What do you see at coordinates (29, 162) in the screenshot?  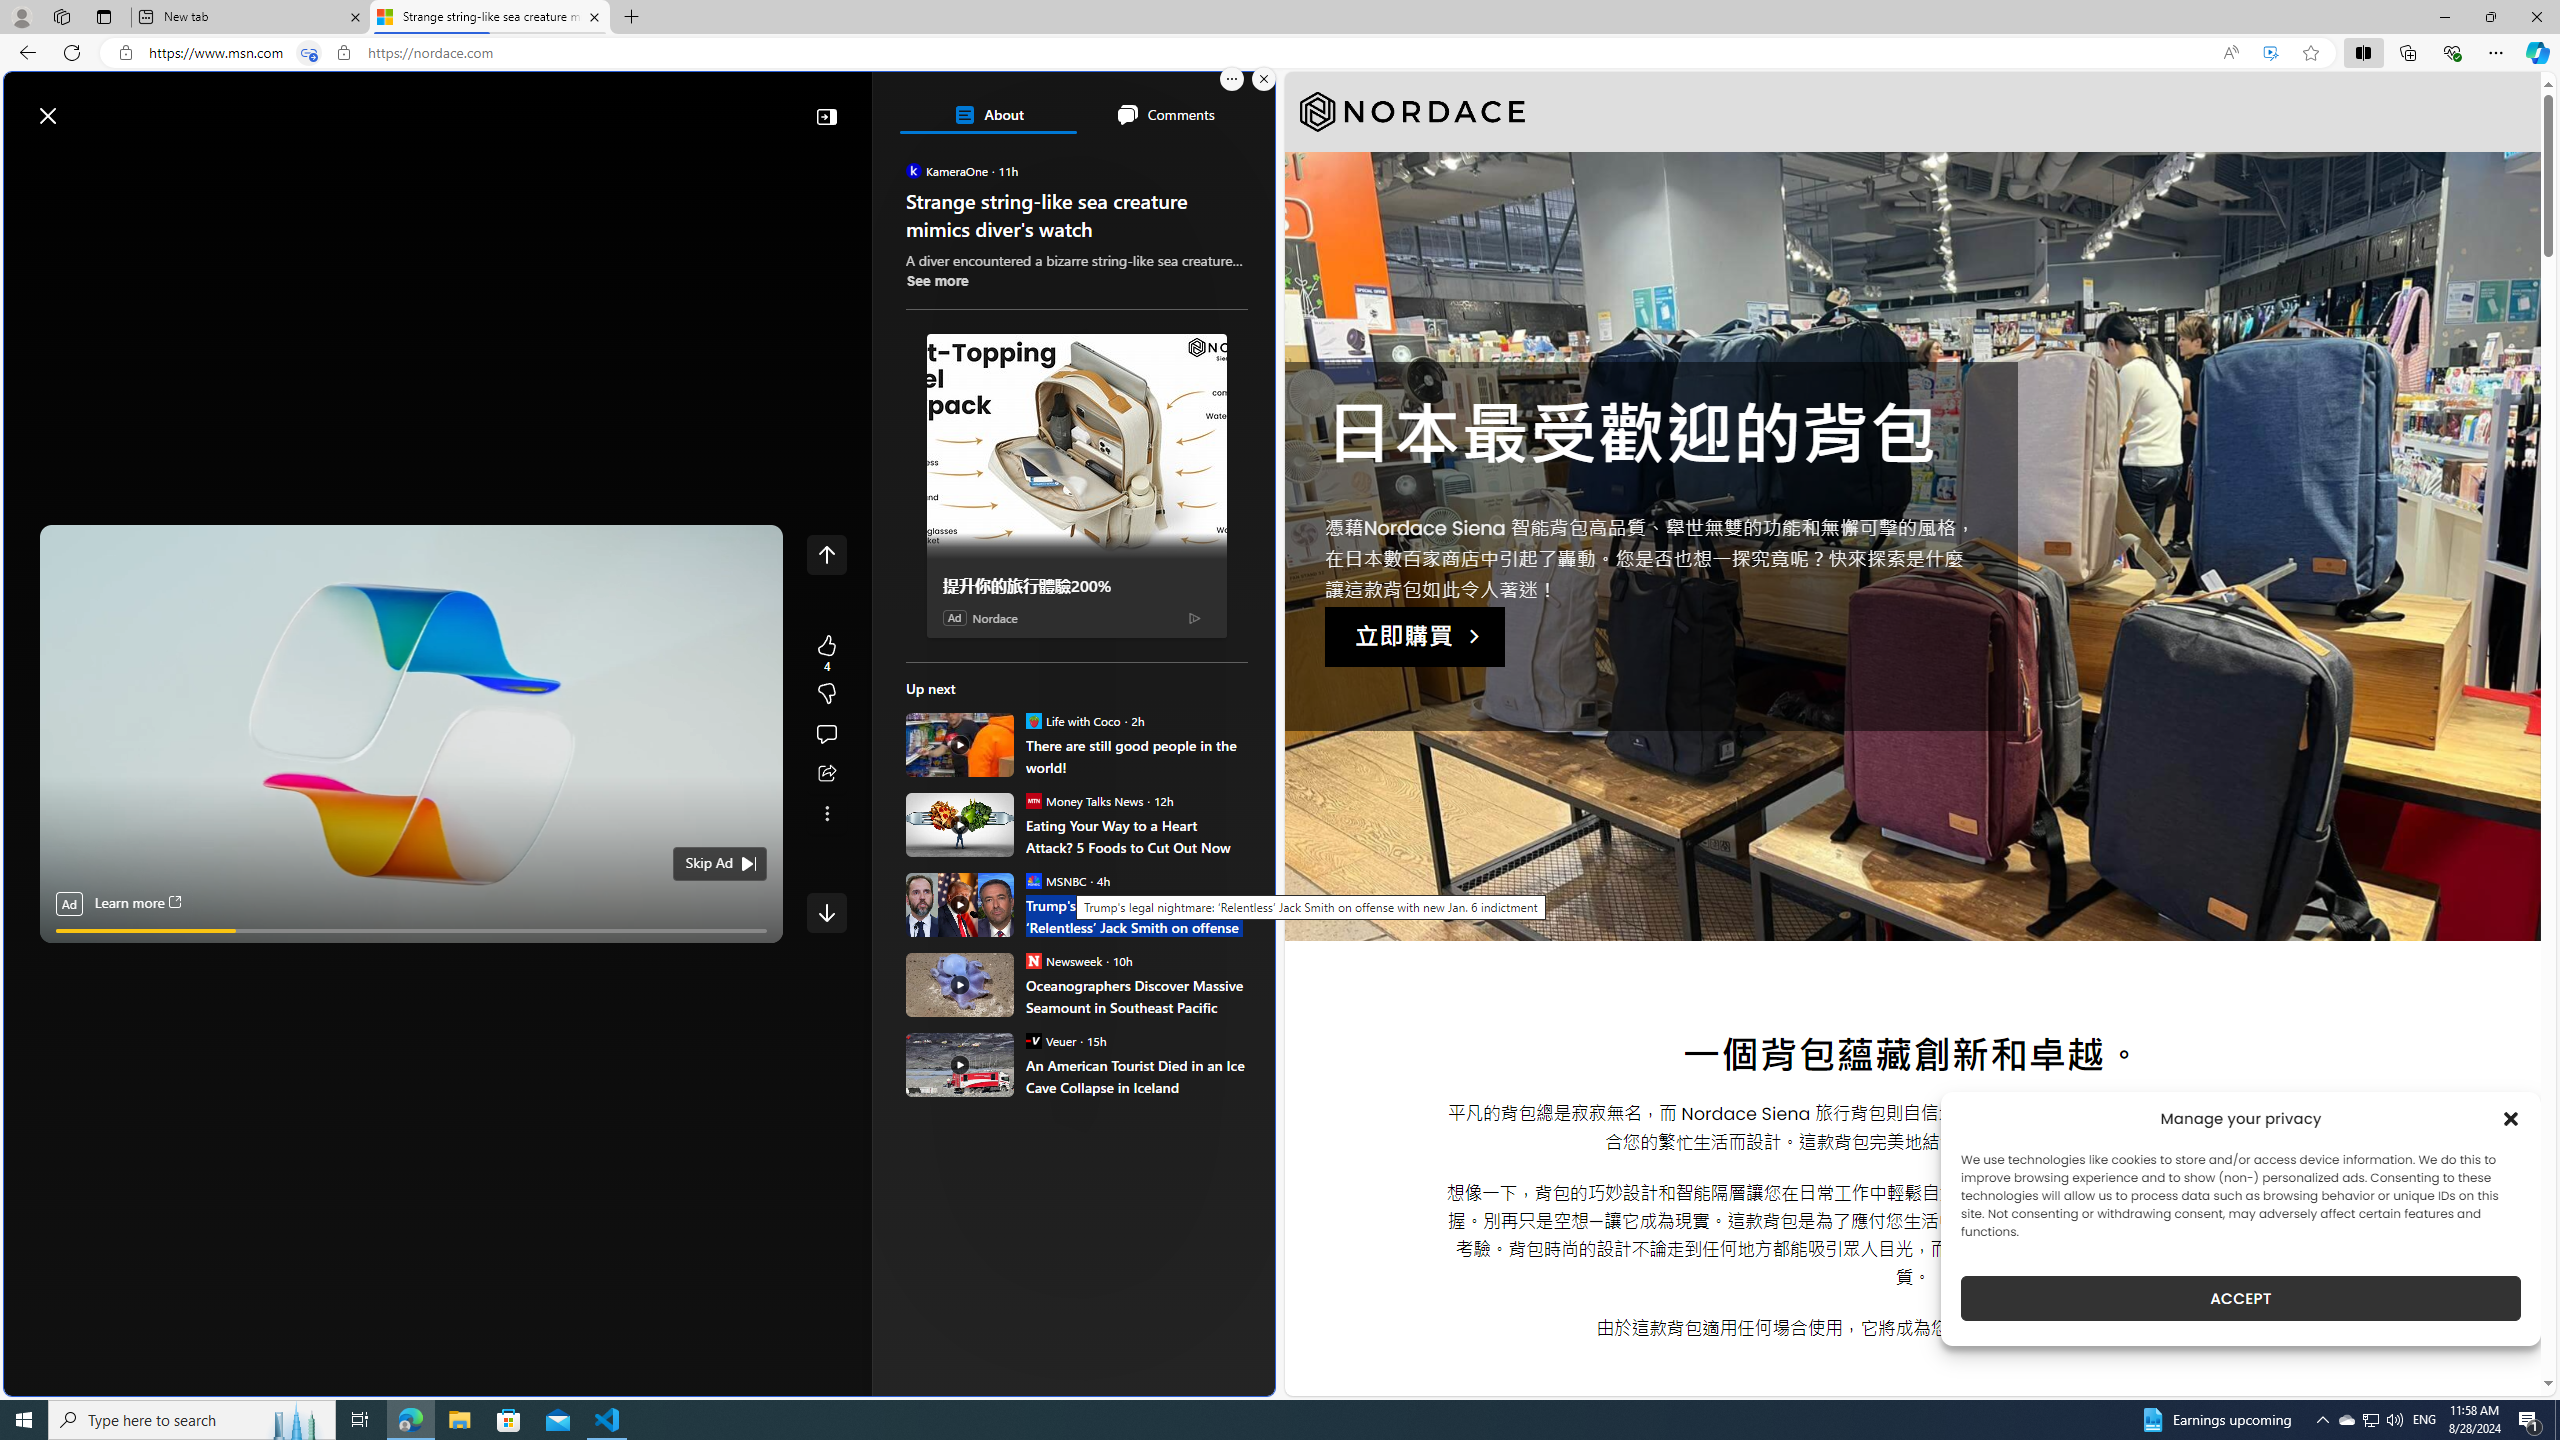 I see `Open navigation menu` at bounding box center [29, 162].